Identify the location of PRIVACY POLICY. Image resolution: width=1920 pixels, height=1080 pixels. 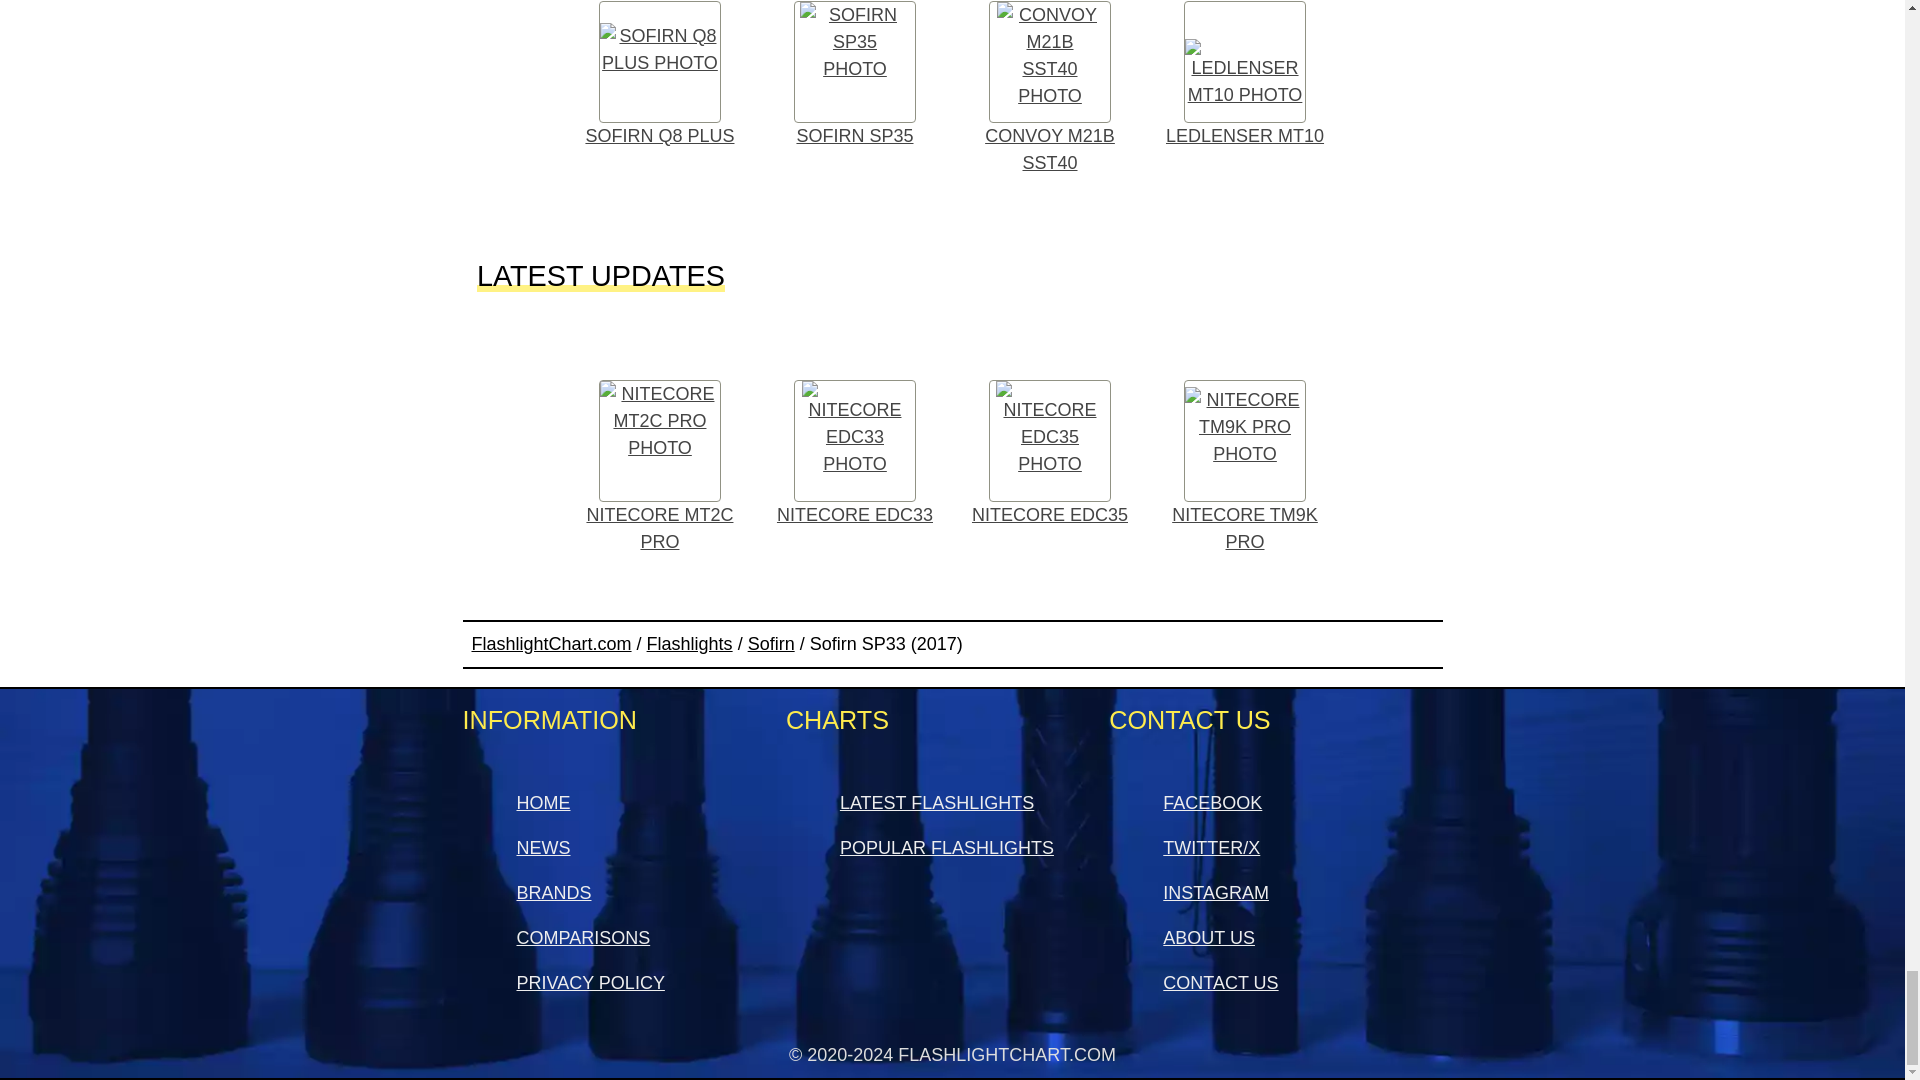
(590, 982).